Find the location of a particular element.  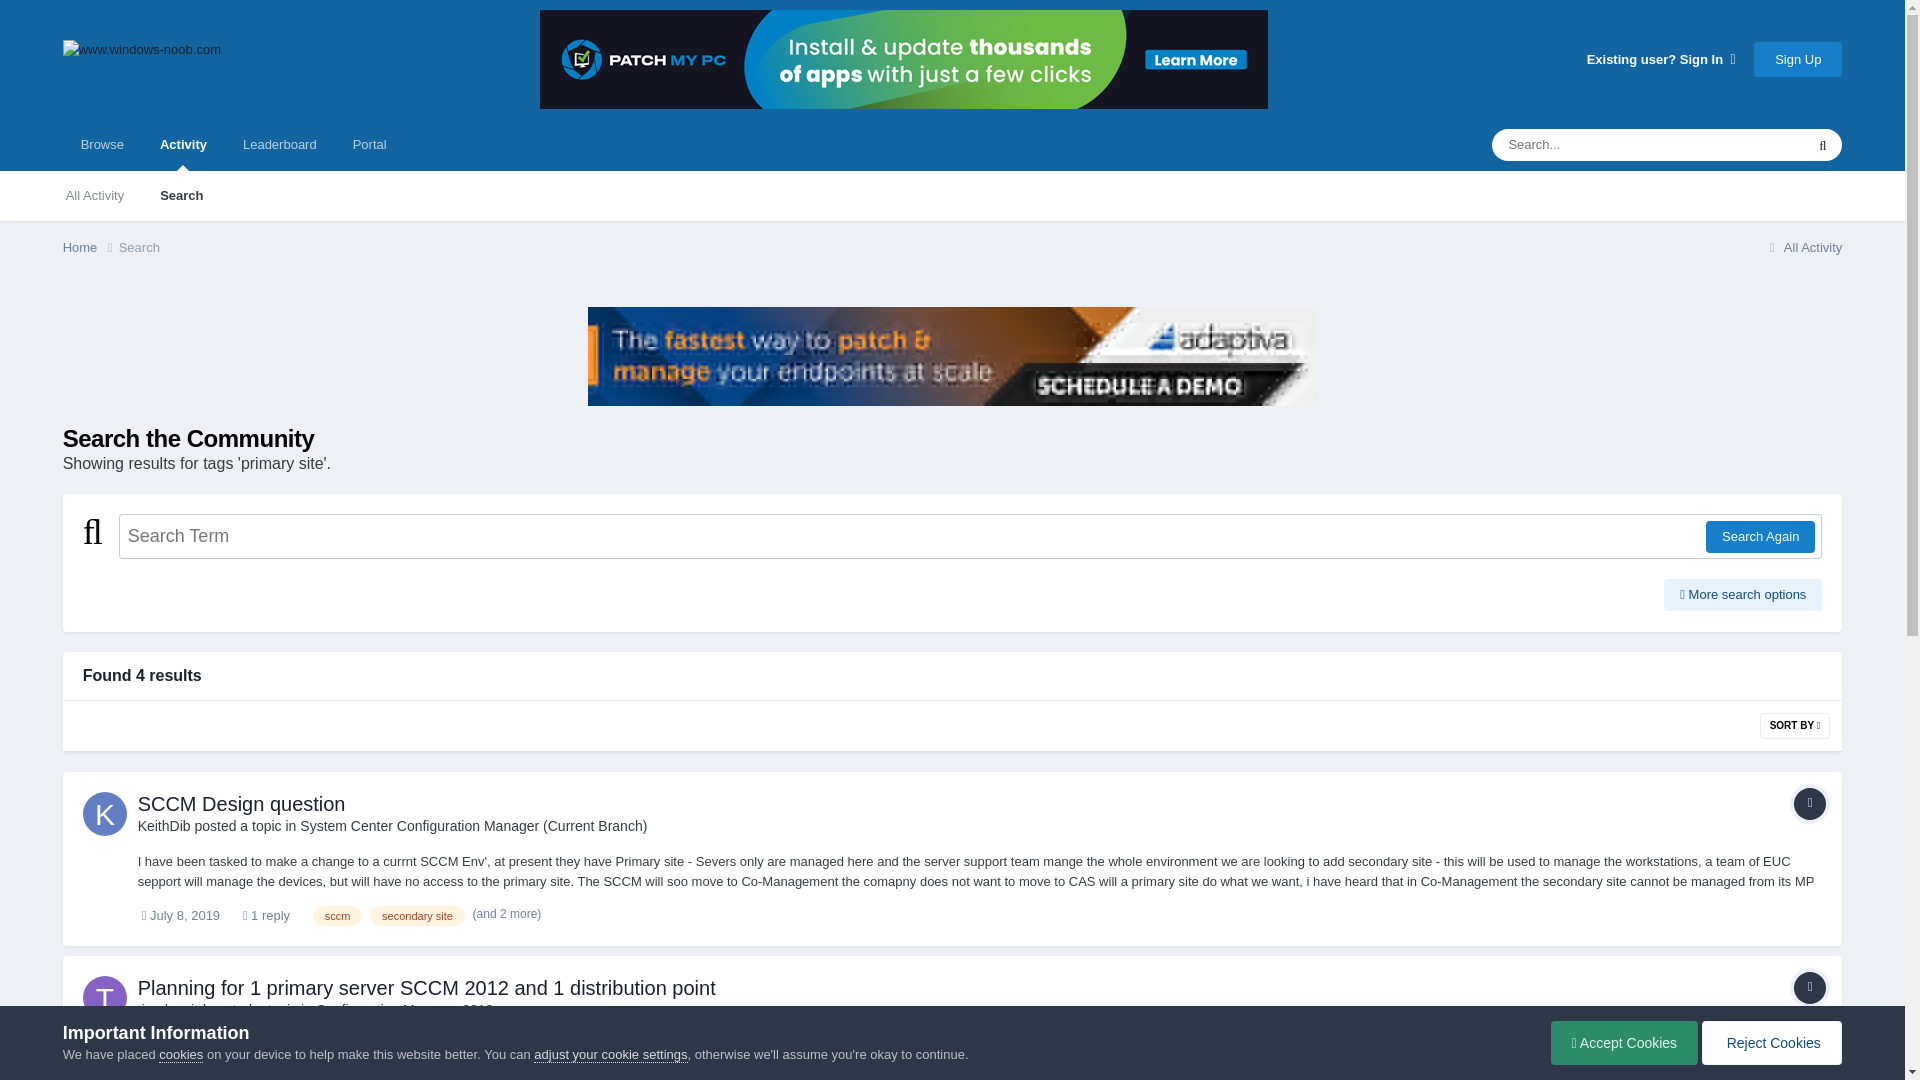

All Activity is located at coordinates (1802, 246).